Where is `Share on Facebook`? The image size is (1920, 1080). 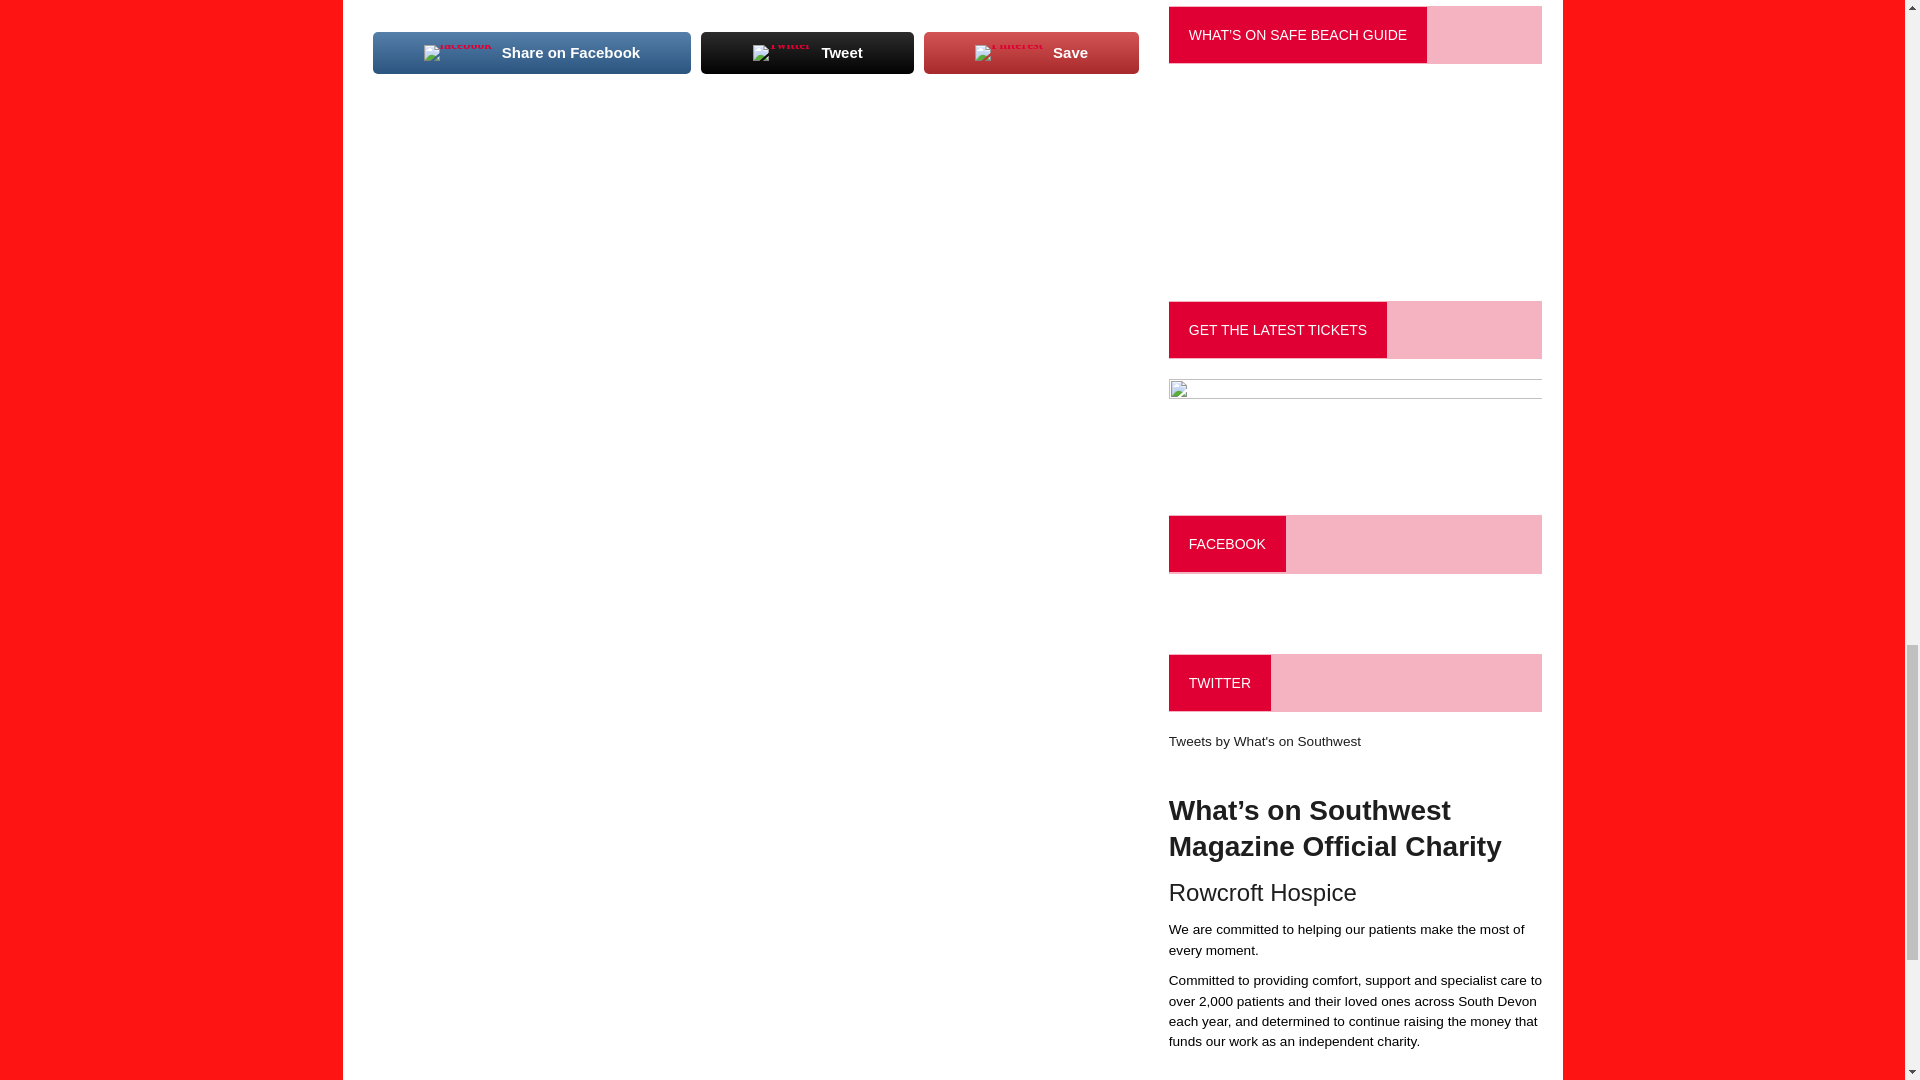 Share on Facebook is located at coordinates (532, 52).